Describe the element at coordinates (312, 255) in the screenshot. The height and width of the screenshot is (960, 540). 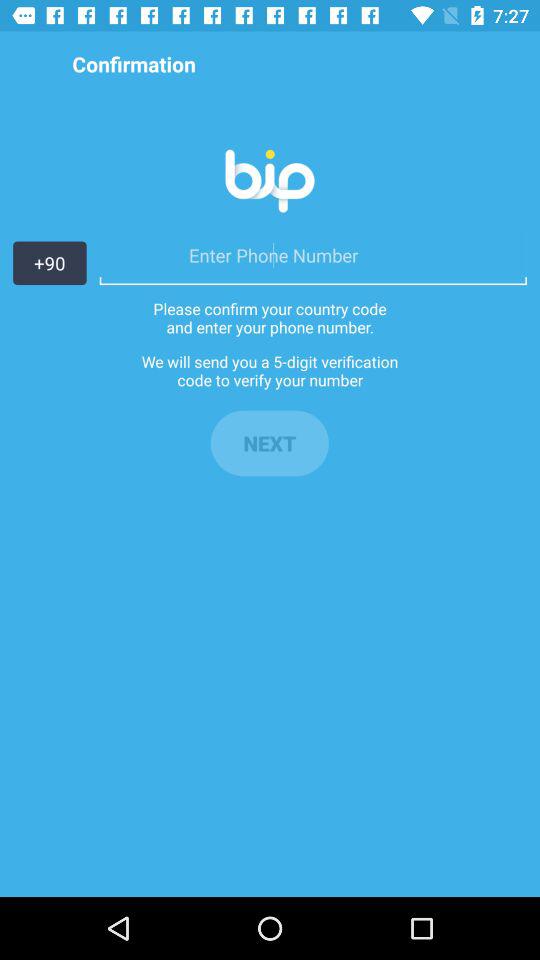
I see `launch the item next to +90` at that location.